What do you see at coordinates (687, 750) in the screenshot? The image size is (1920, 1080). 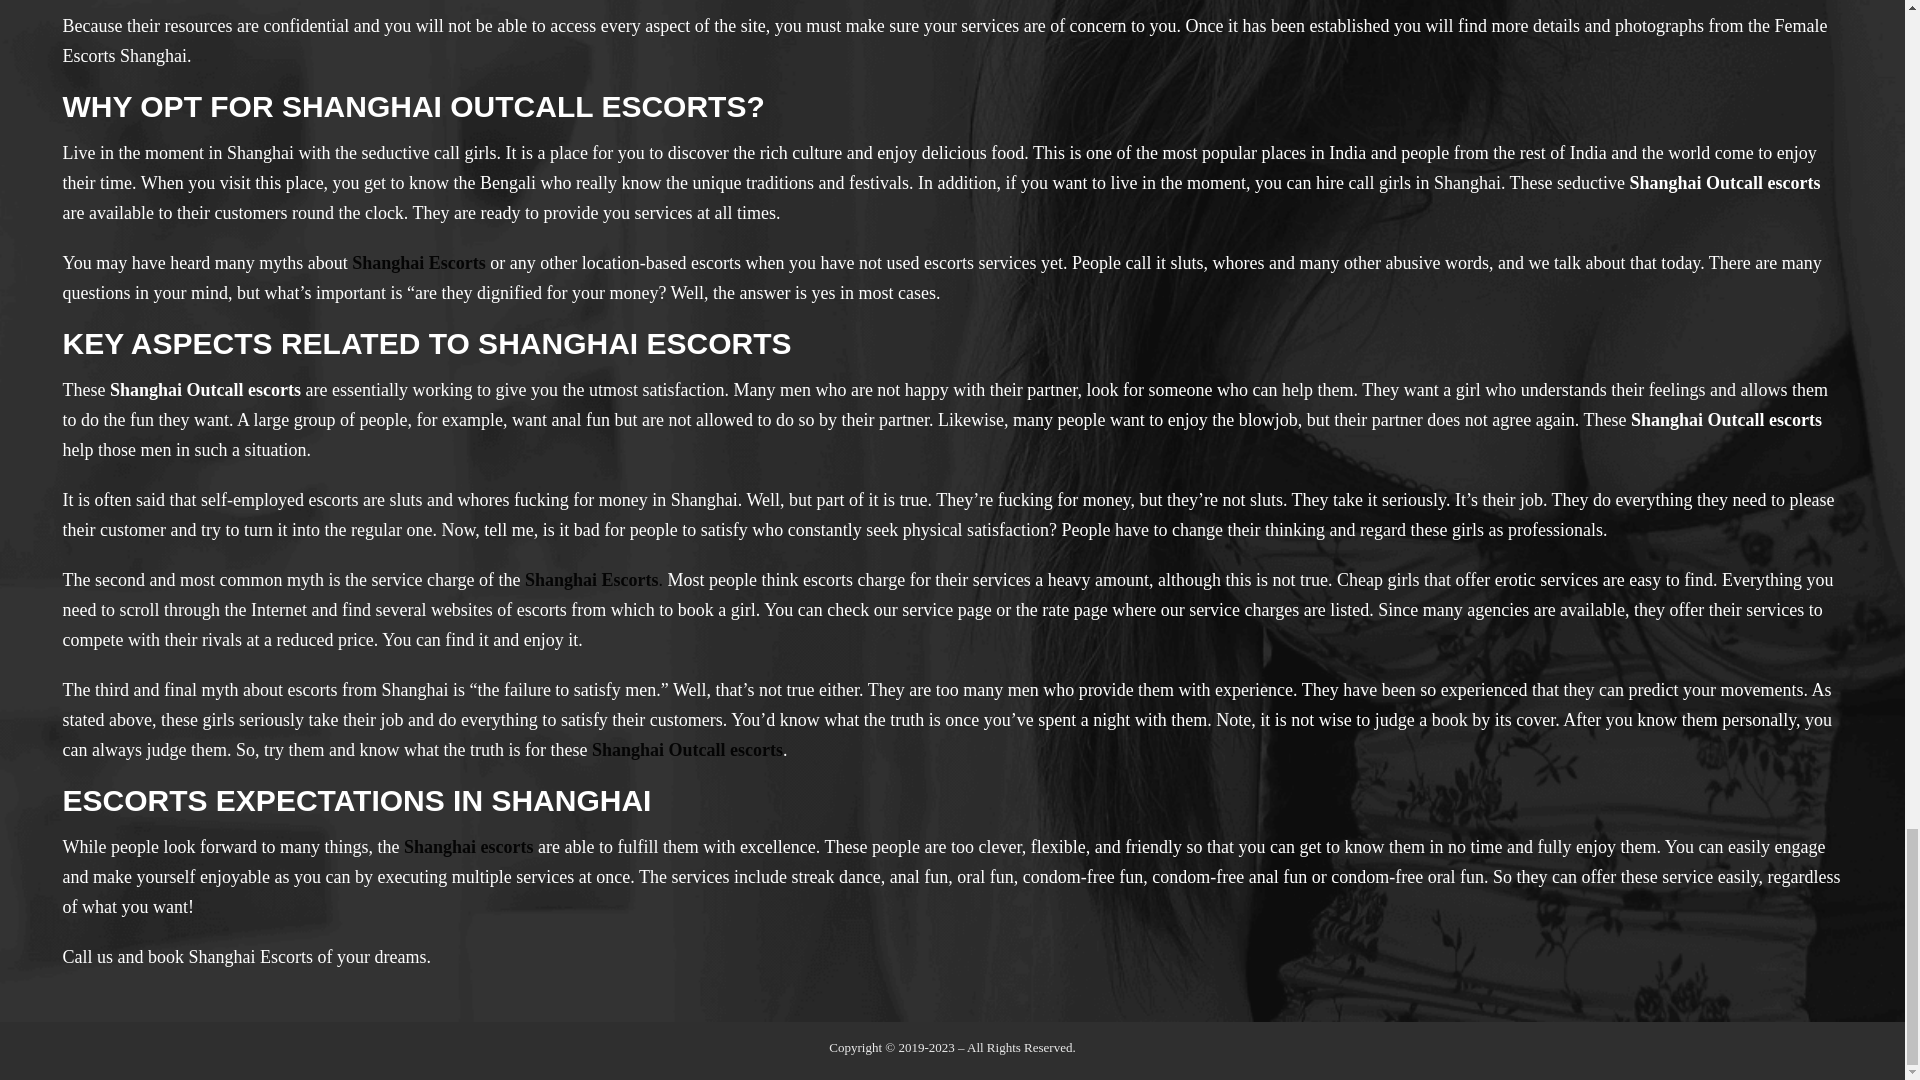 I see `Shanghai Outcall escorts` at bounding box center [687, 750].